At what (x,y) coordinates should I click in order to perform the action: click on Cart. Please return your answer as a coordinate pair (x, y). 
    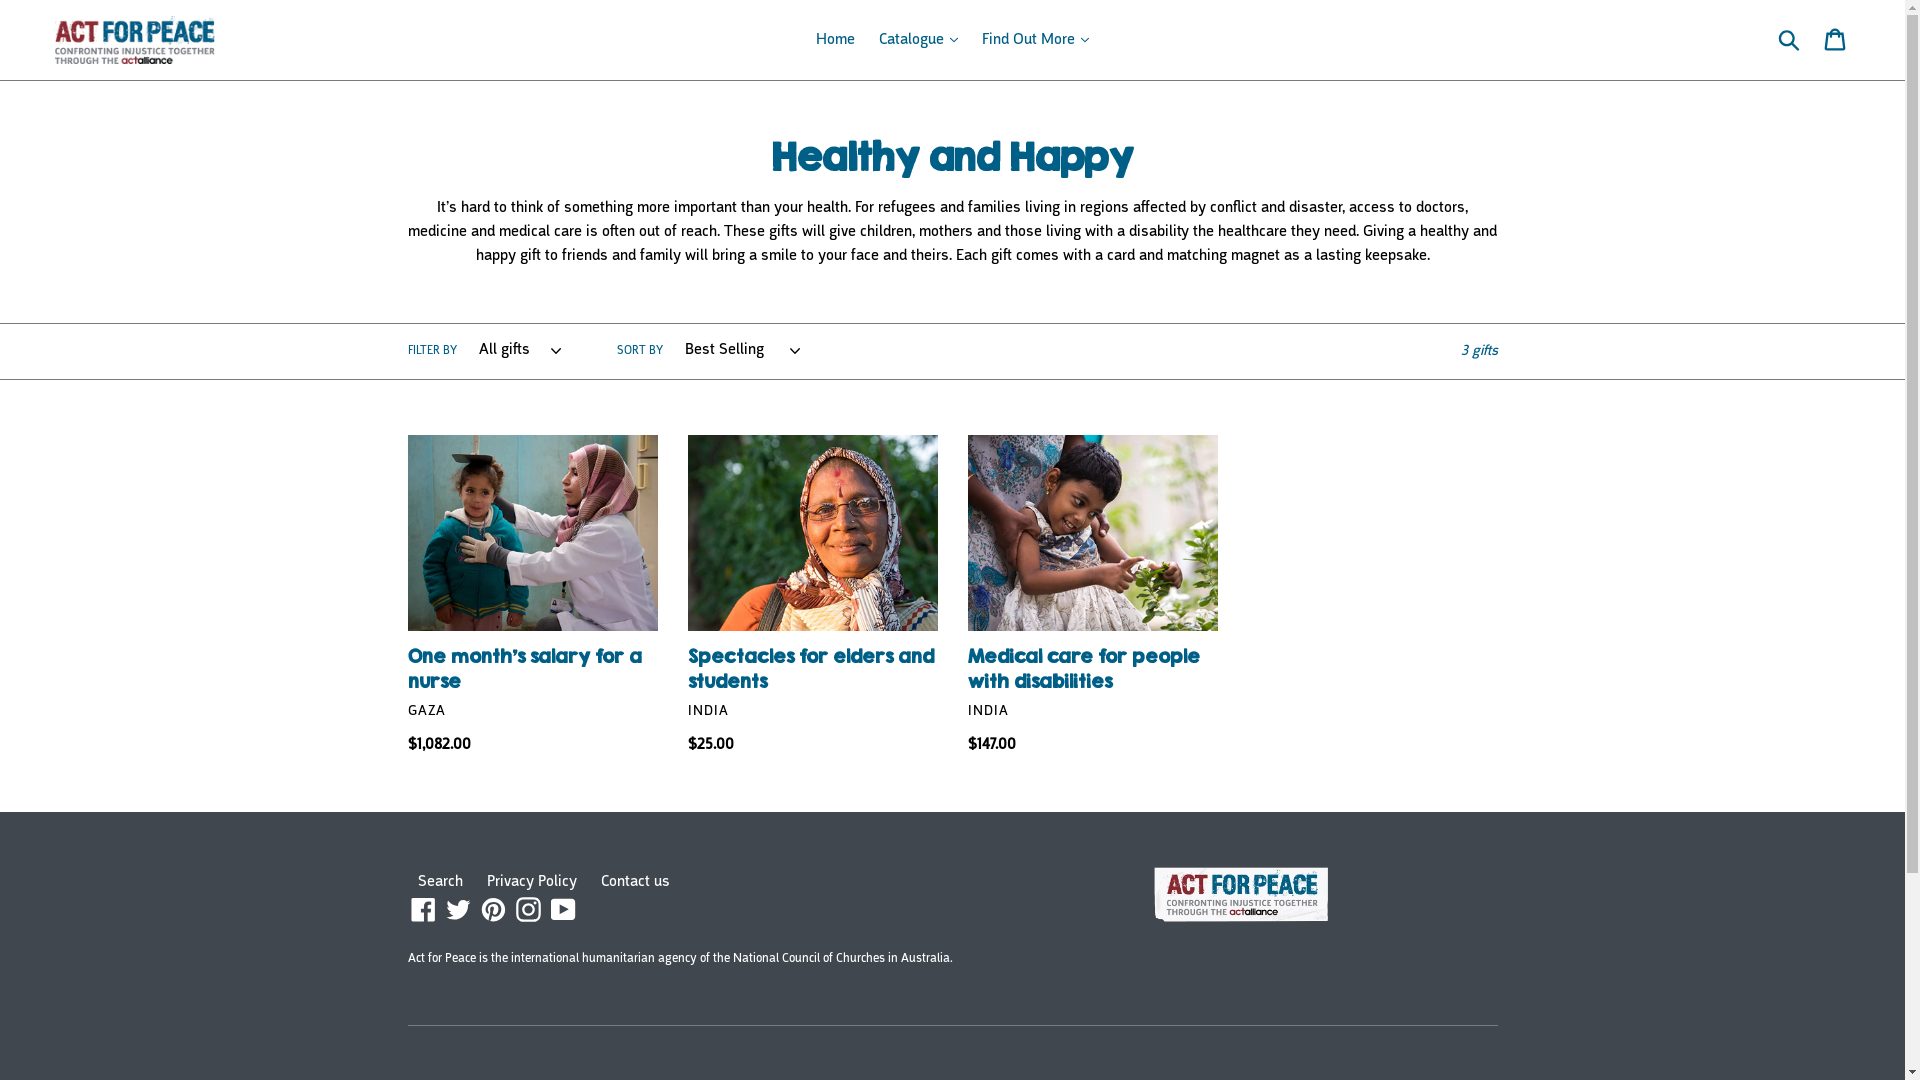
    Looking at the image, I should click on (1836, 40).